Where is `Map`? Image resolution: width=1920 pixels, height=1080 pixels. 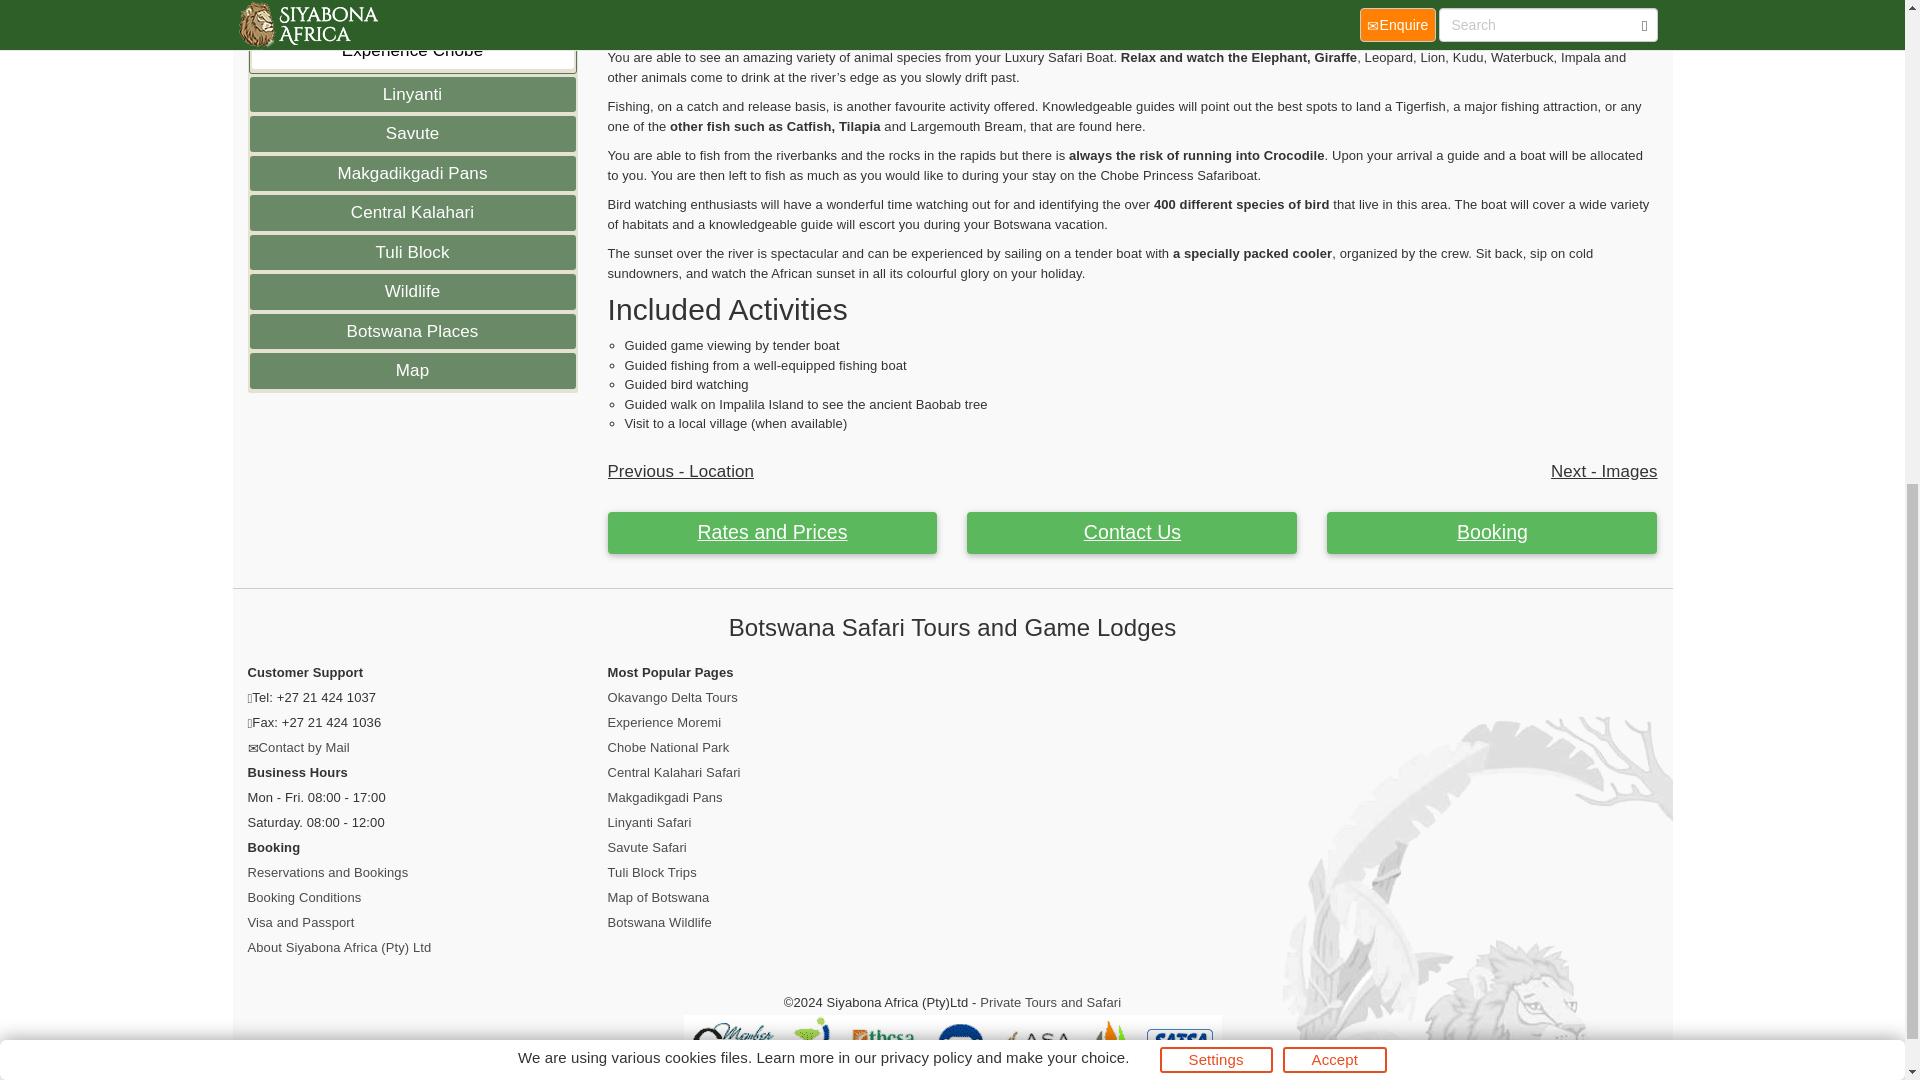
Map is located at coordinates (412, 370).